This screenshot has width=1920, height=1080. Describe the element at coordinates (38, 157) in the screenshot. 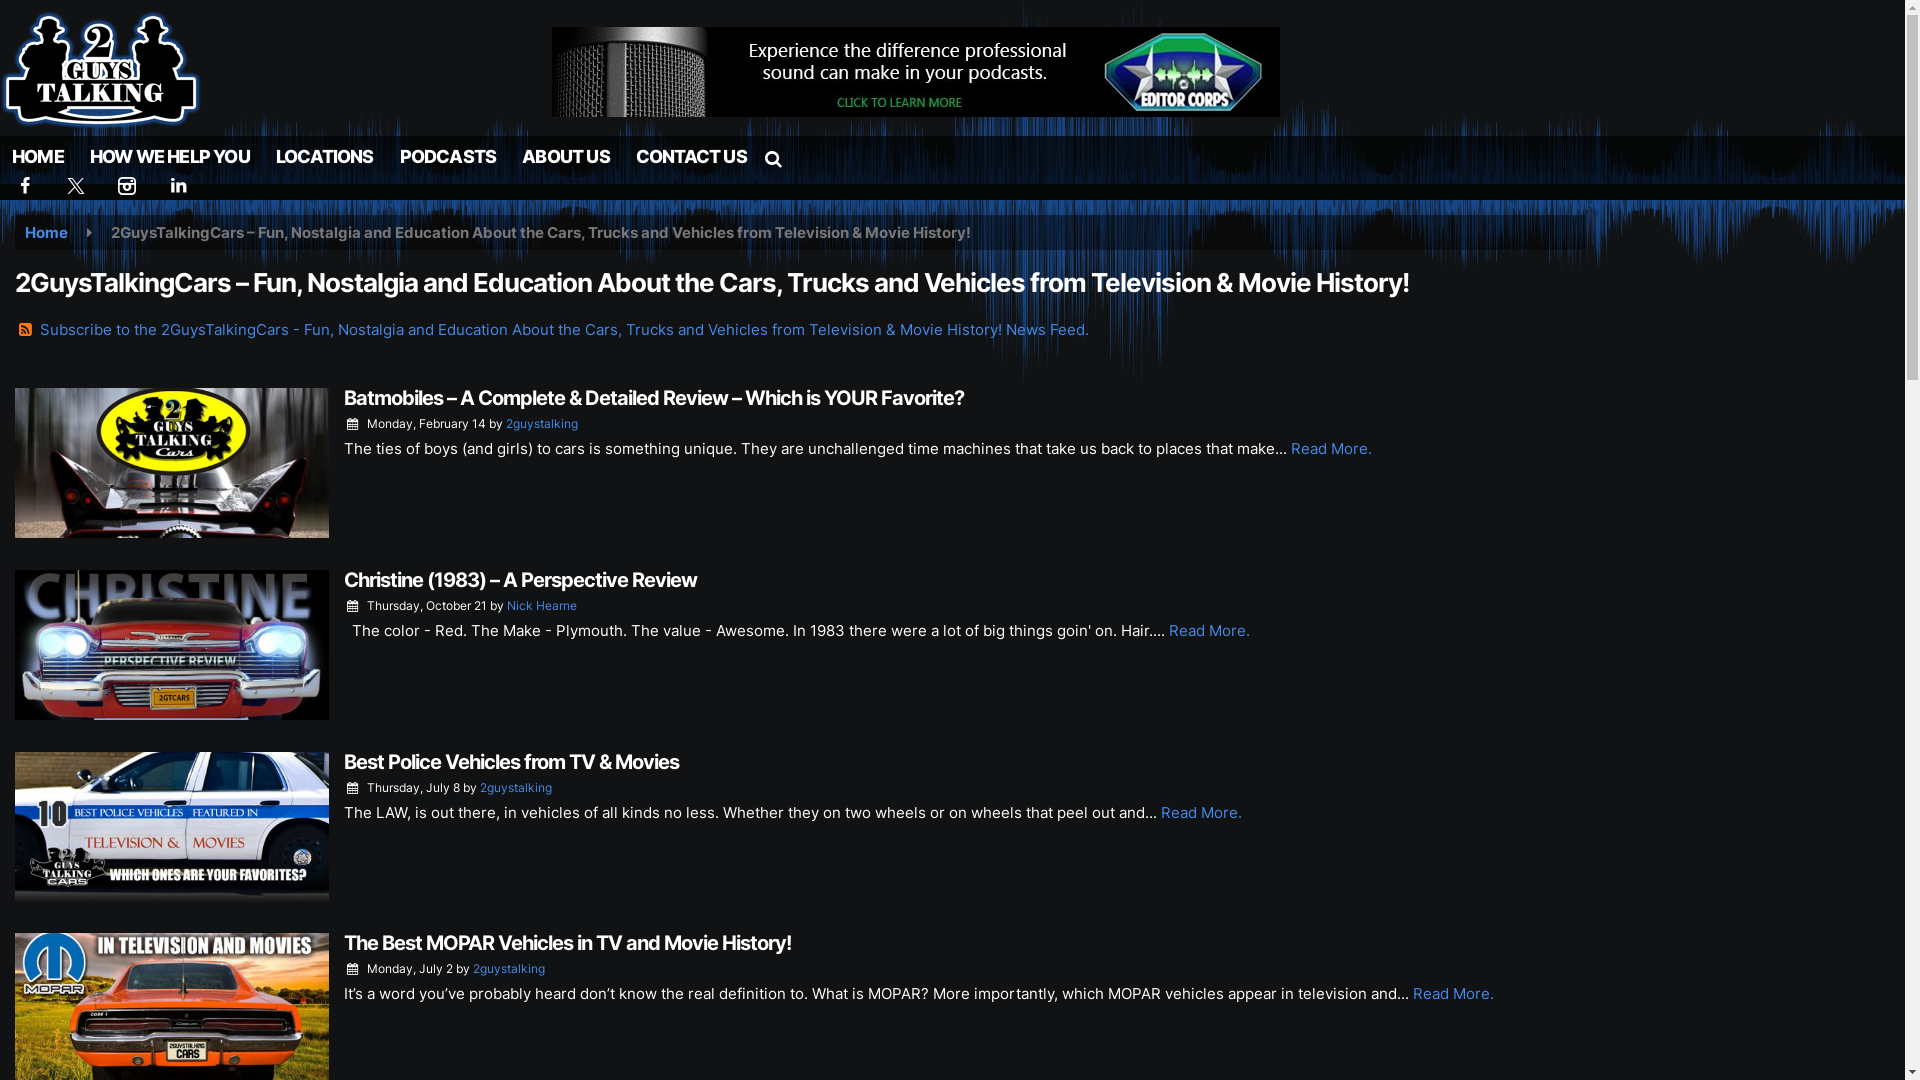

I see `HOME` at that location.